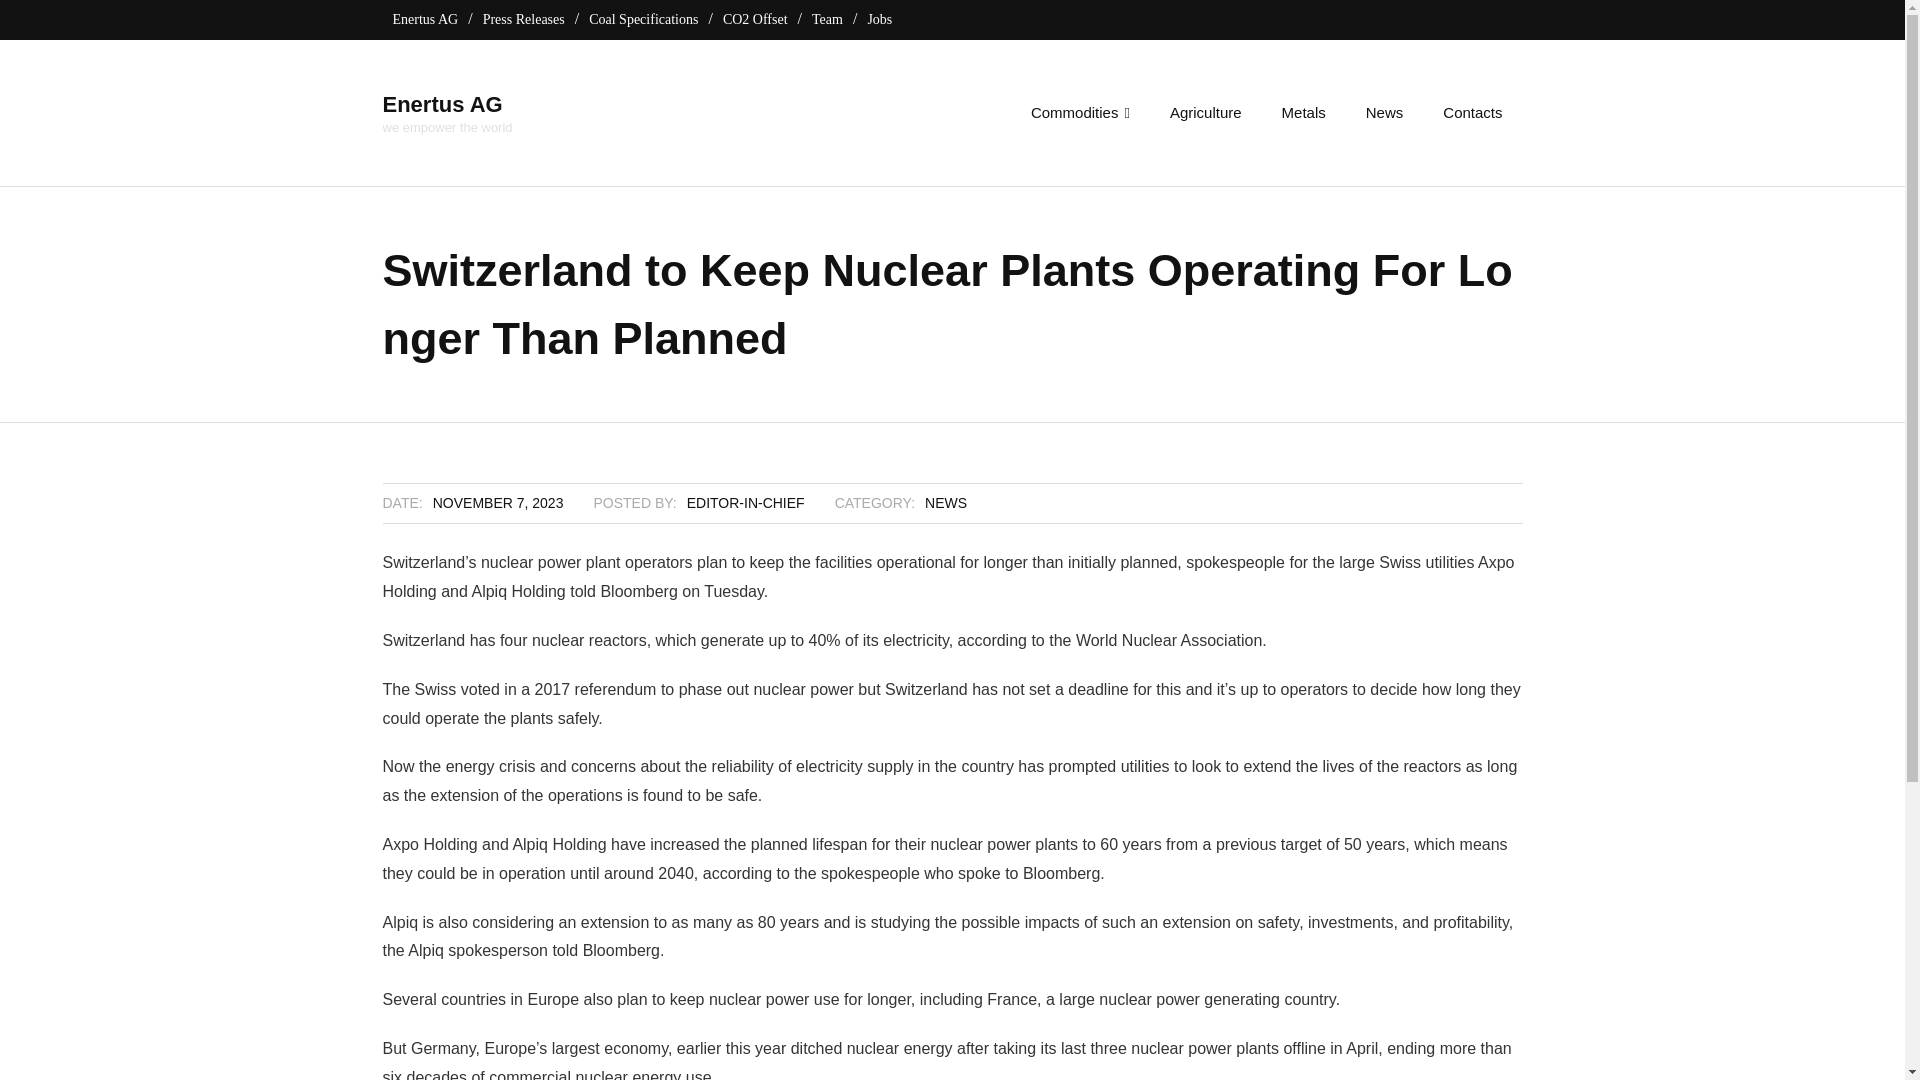 The height and width of the screenshot is (1080, 1920). Describe the element at coordinates (827, 19) in the screenshot. I see `Commodities` at that location.